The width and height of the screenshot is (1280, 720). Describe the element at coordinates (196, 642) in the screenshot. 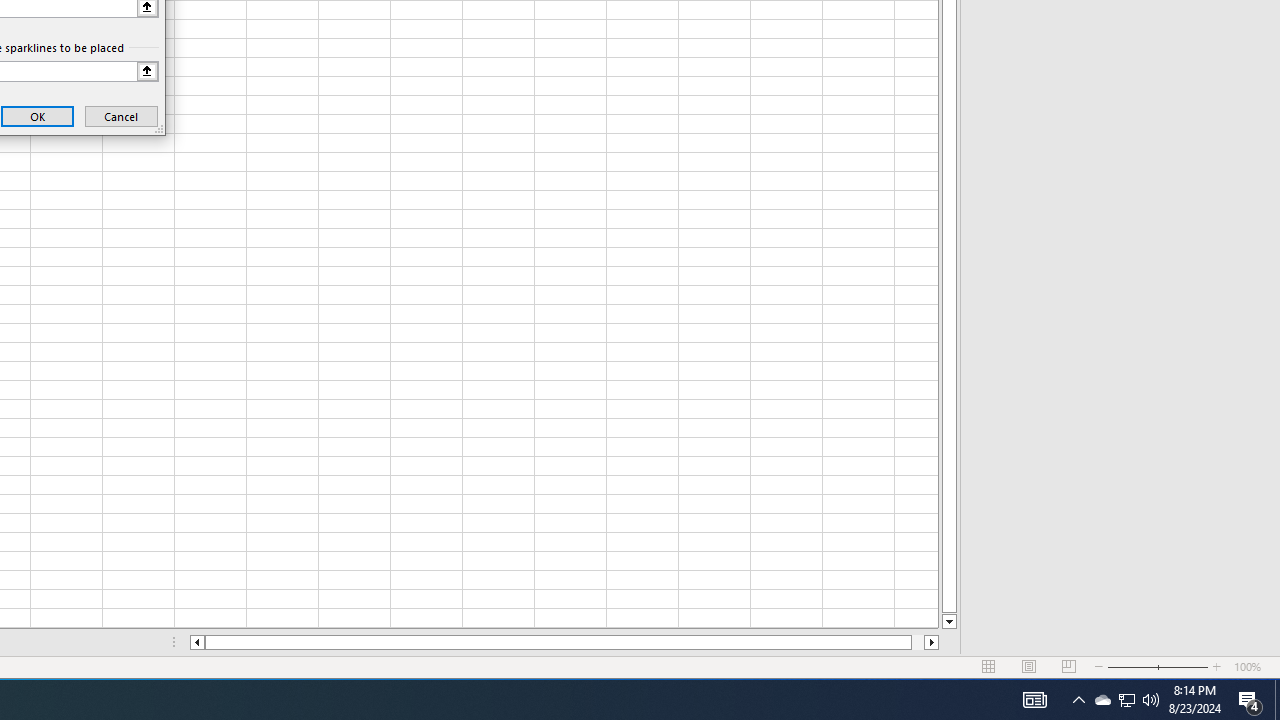

I see `Column left` at that location.